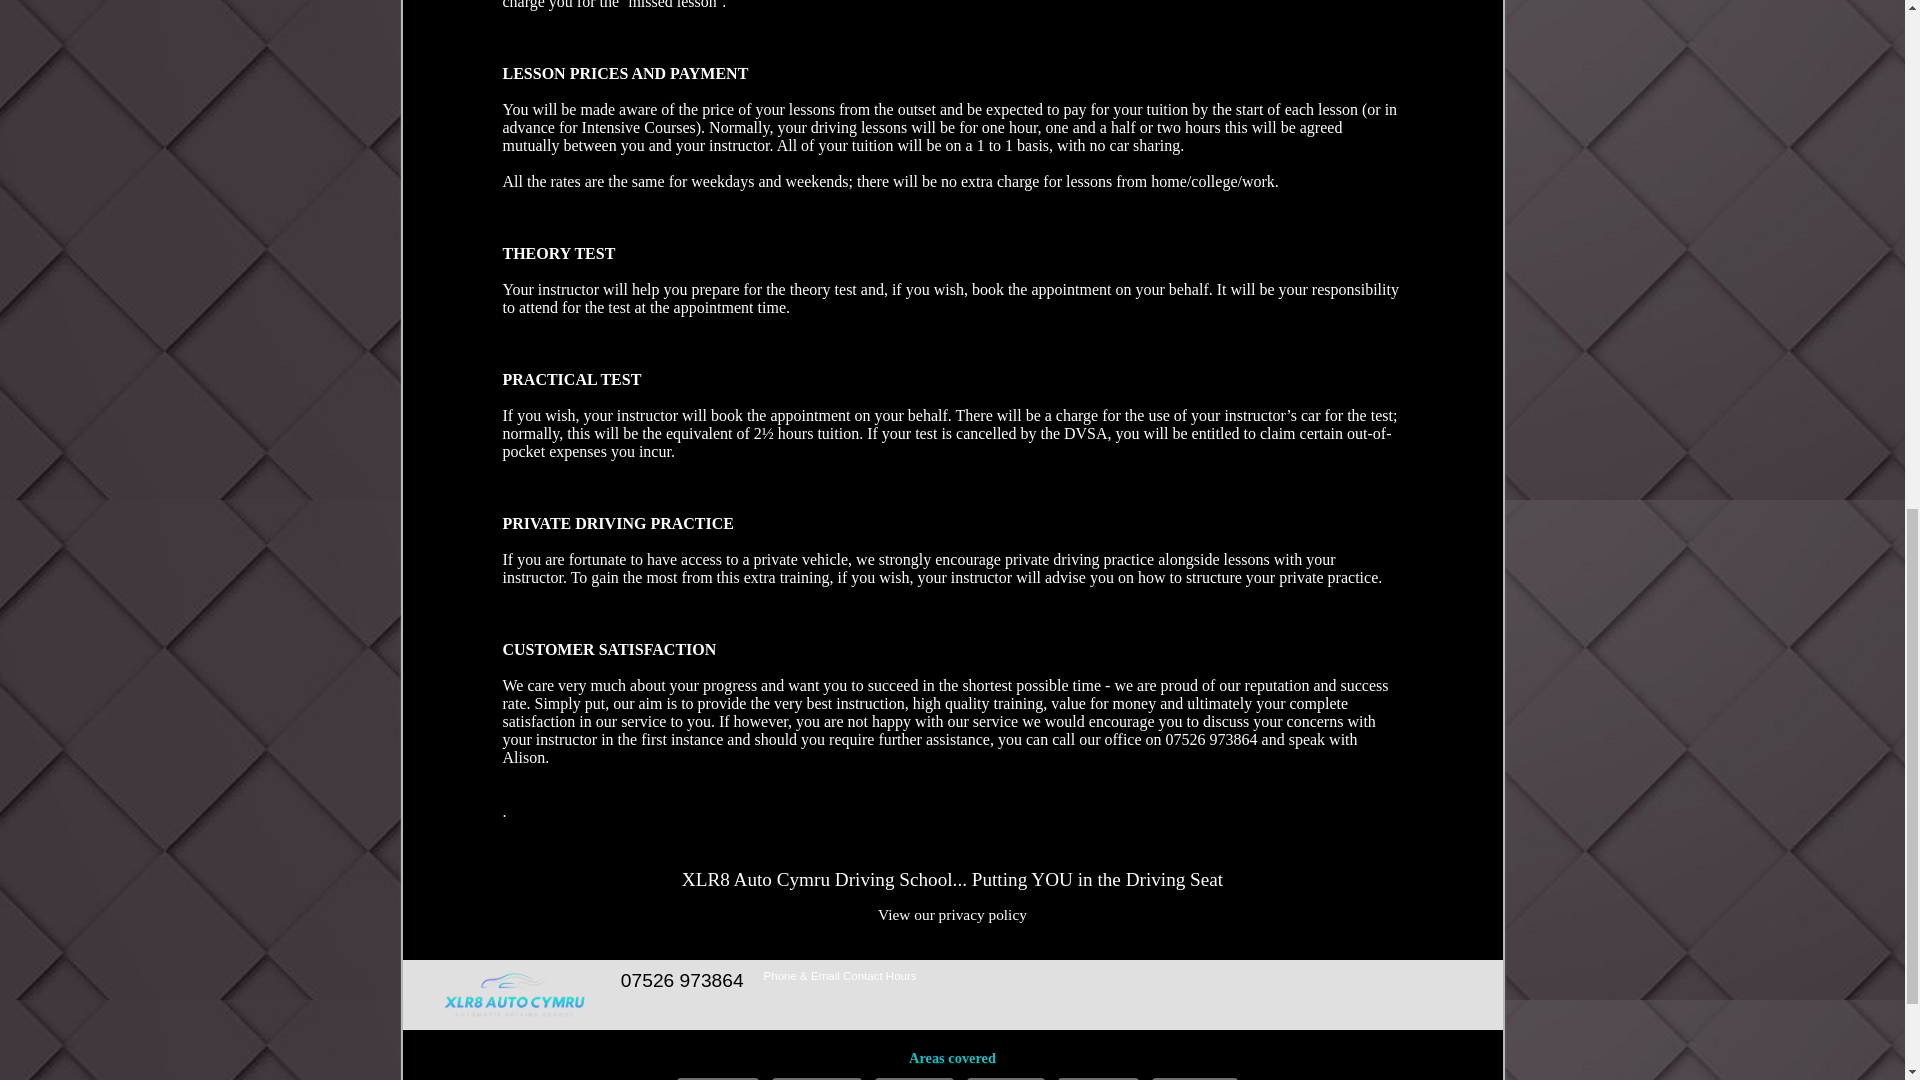  What do you see at coordinates (1098, 1078) in the screenshot?
I see `Pencoed` at bounding box center [1098, 1078].